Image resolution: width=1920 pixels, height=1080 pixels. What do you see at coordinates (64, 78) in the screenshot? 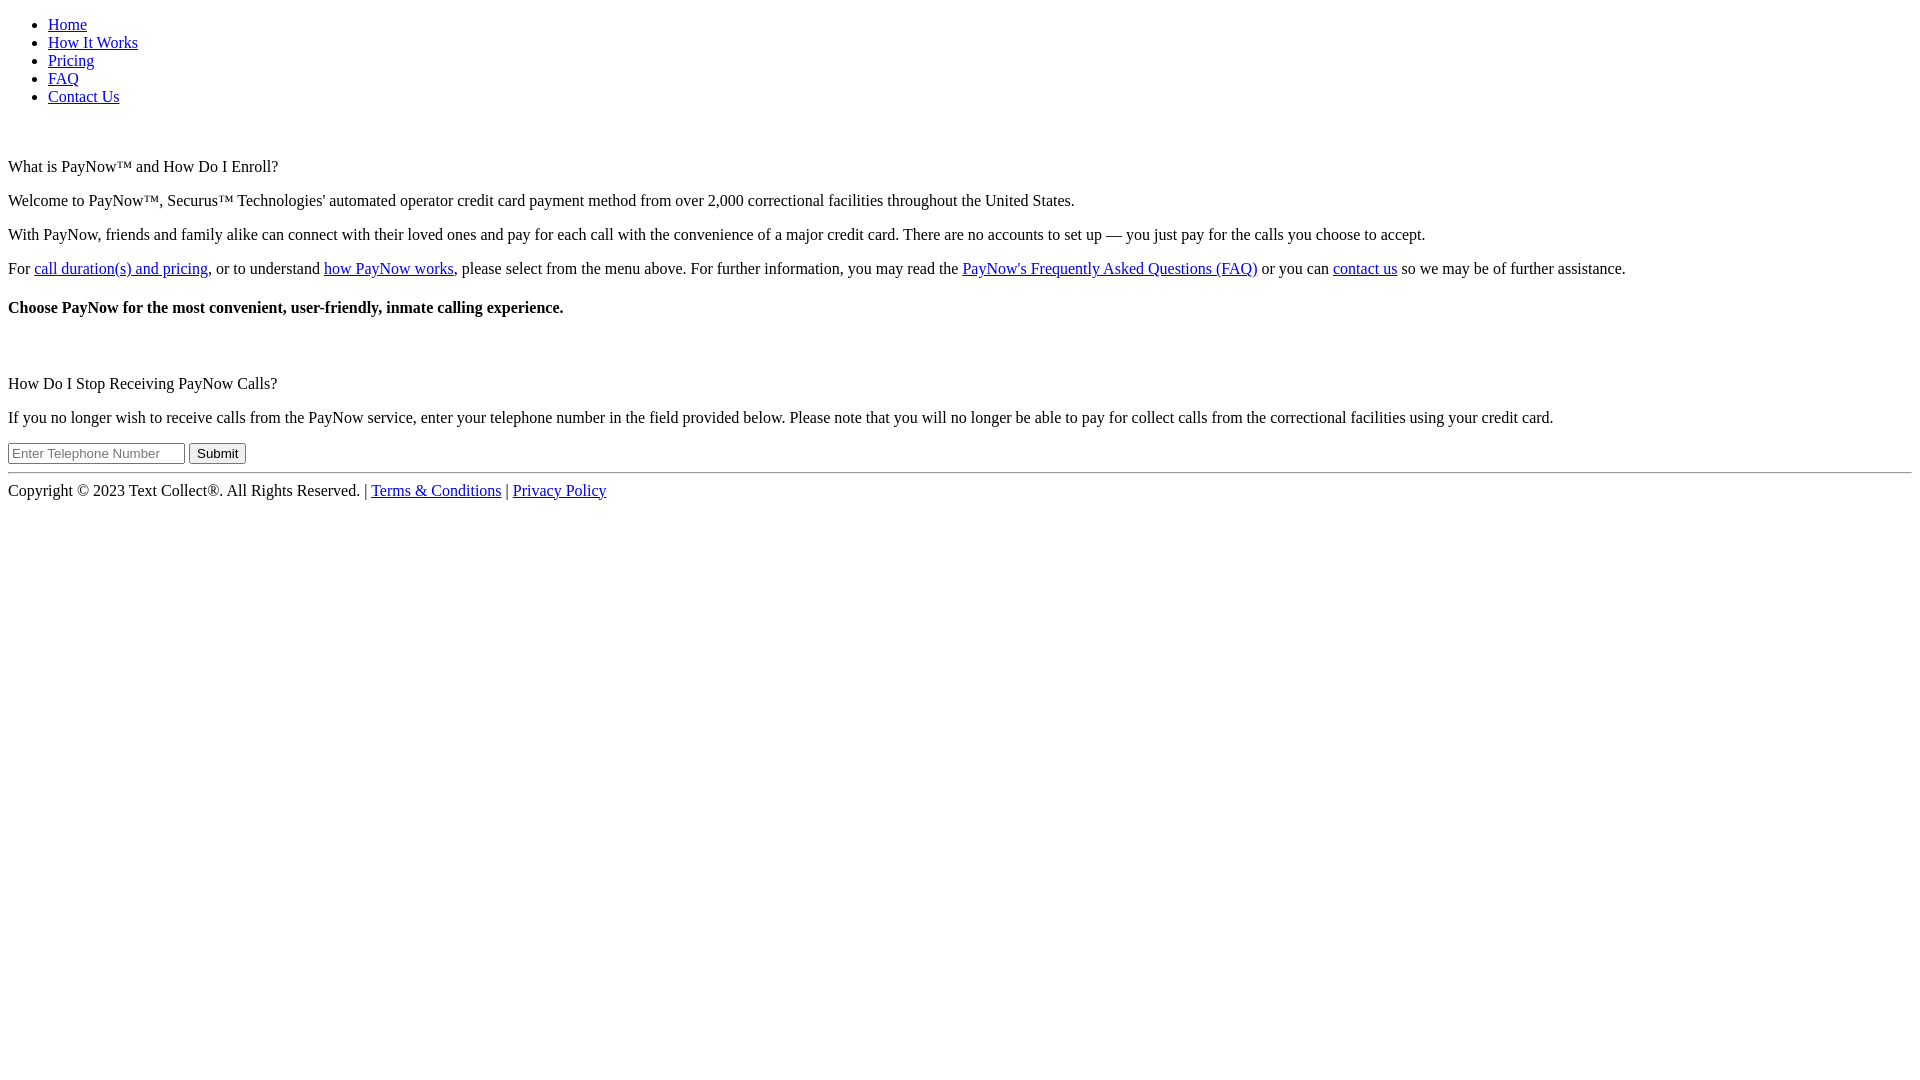
I see `FAQ` at bounding box center [64, 78].